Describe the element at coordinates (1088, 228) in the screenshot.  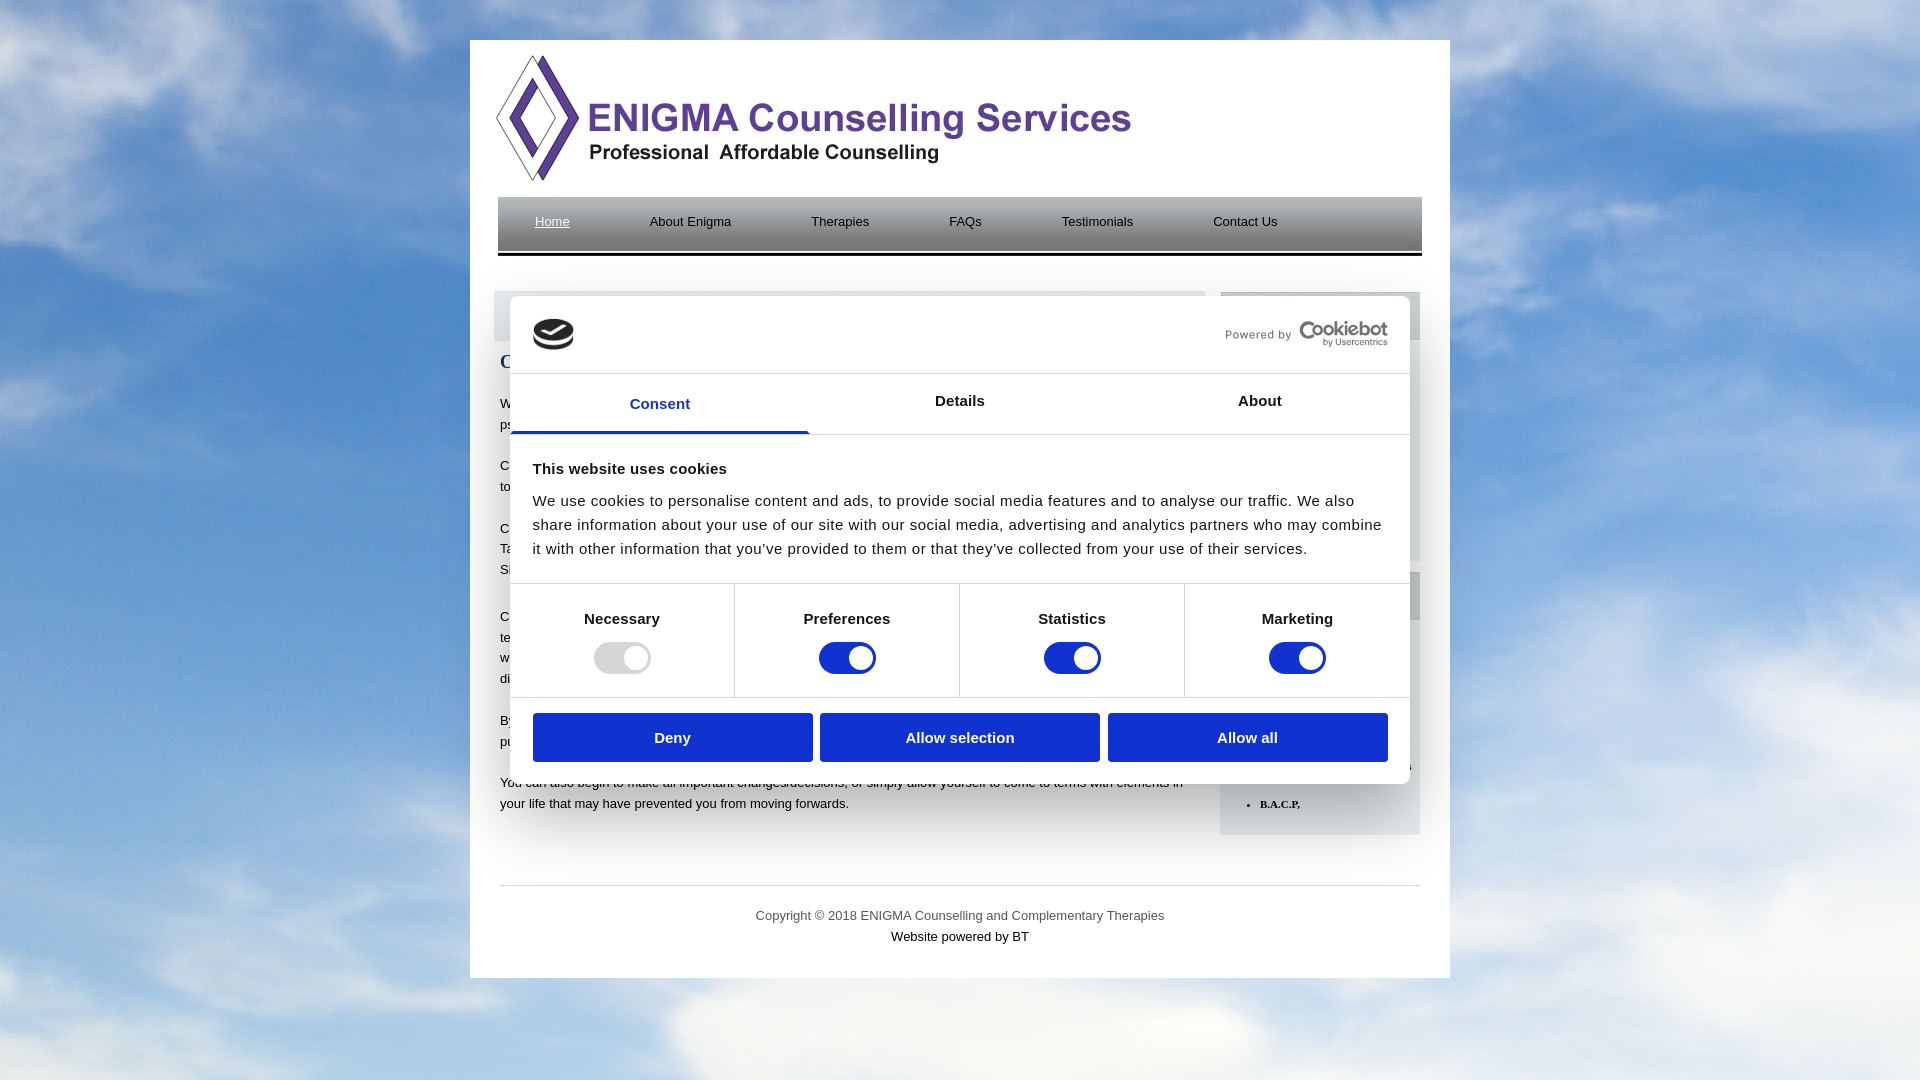
I see `Testimonials` at that location.